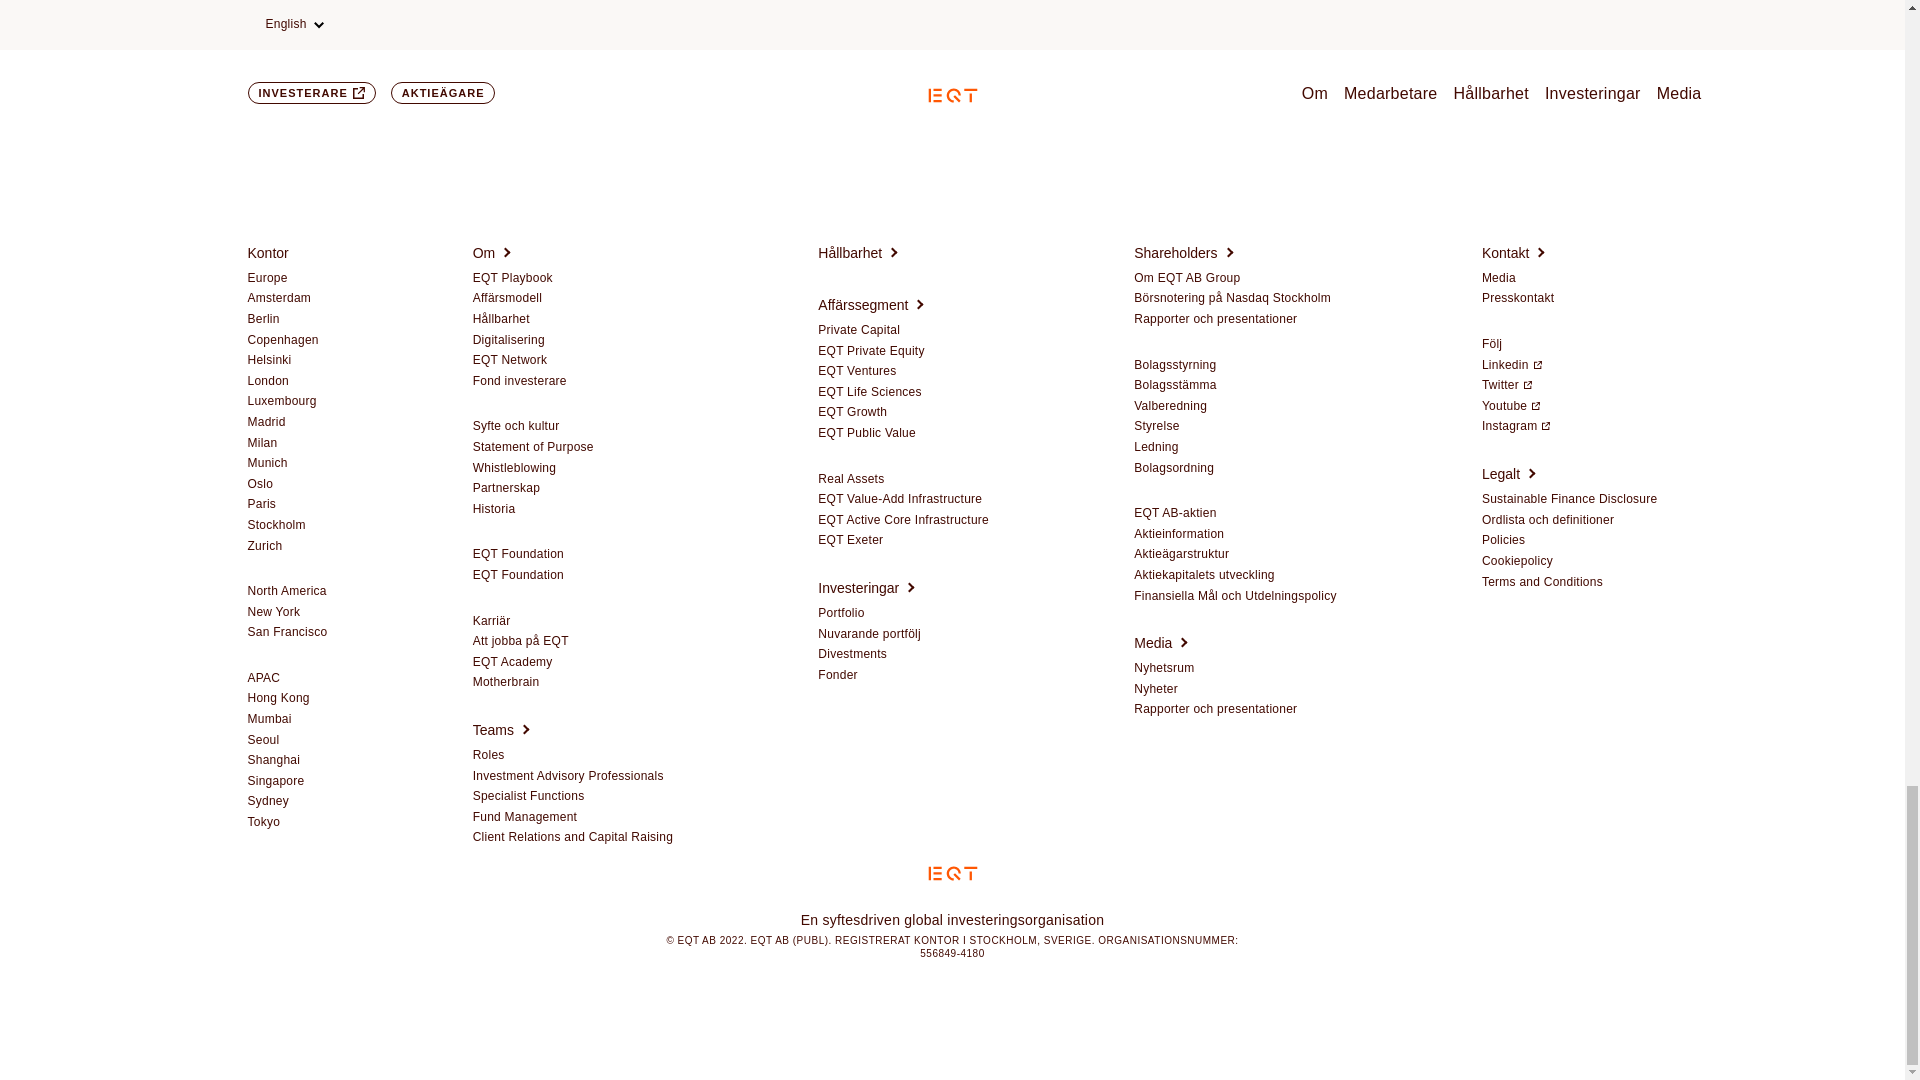  Describe the element at coordinates (264, 741) in the screenshot. I see `Seoul` at that location.